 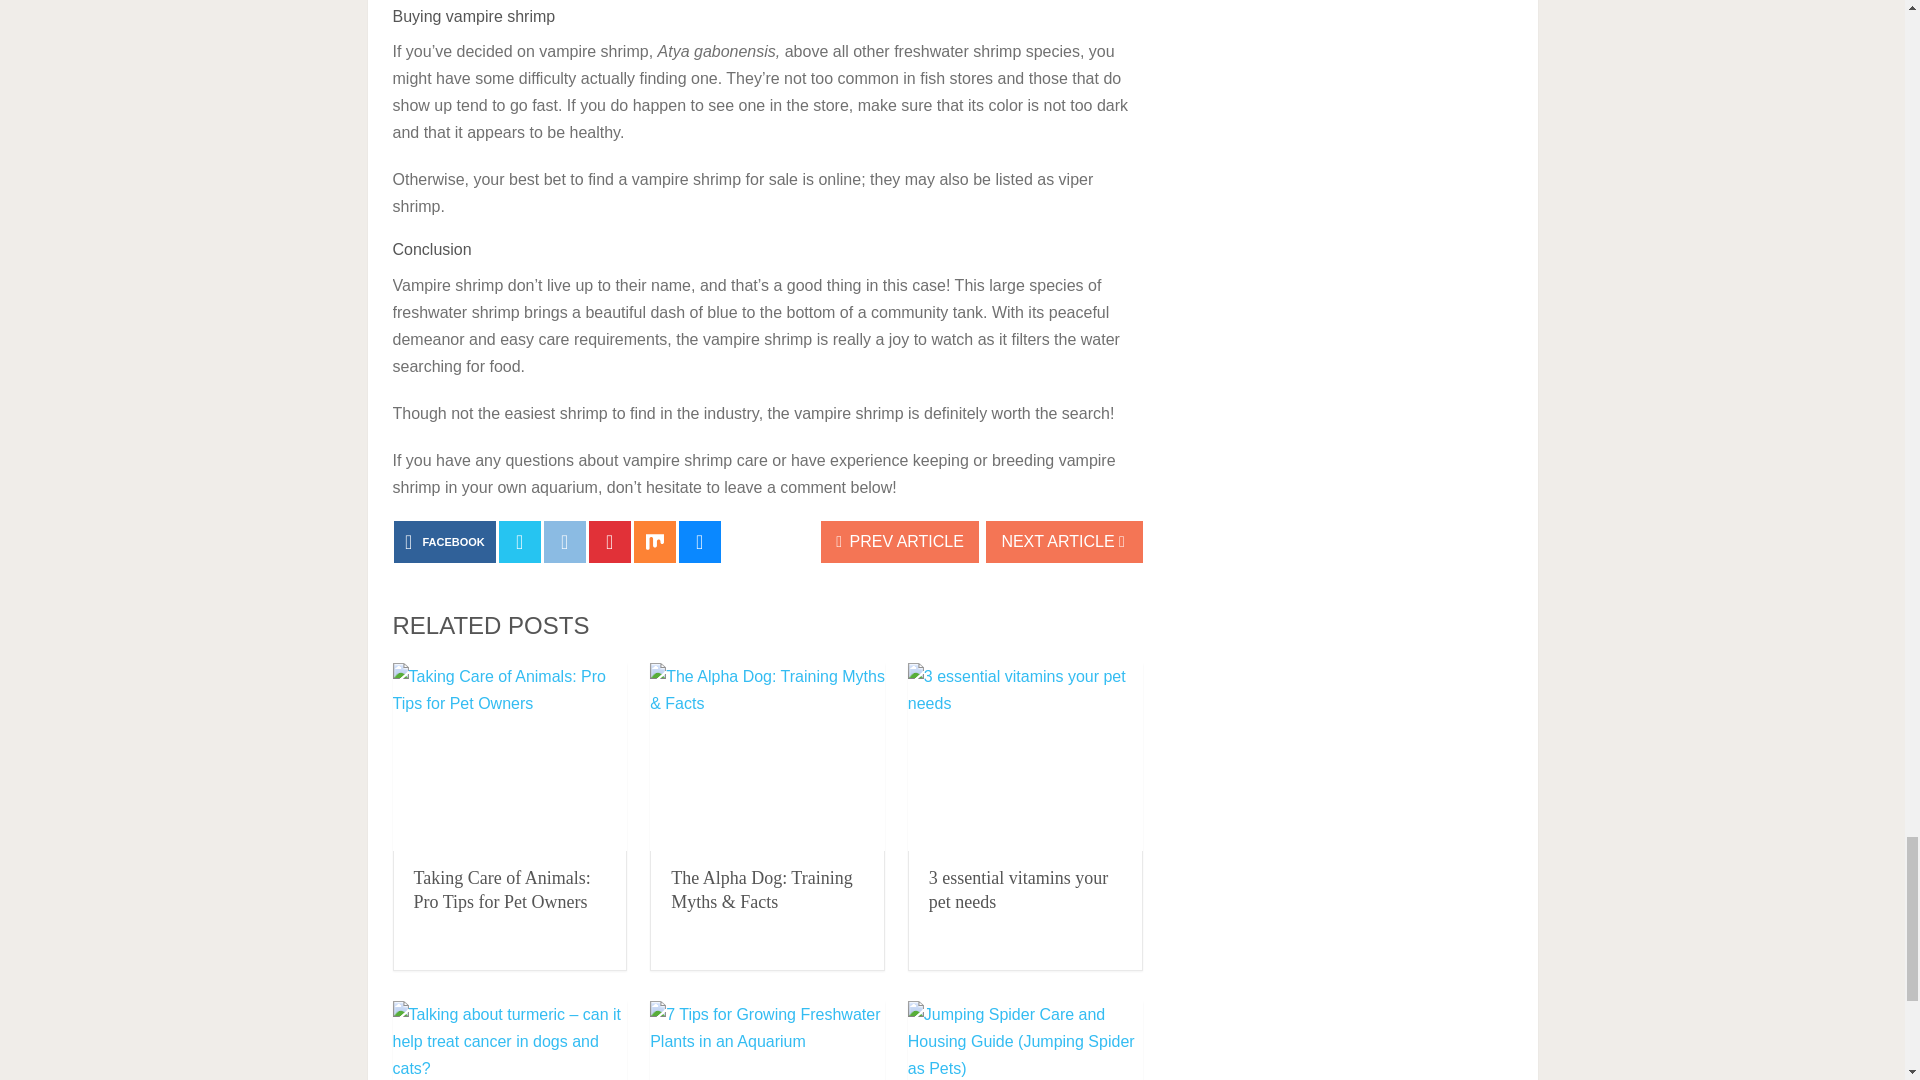 What do you see at coordinates (509, 758) in the screenshot?
I see `Taking Care of Animals: Pro Tips for Pet Owners` at bounding box center [509, 758].